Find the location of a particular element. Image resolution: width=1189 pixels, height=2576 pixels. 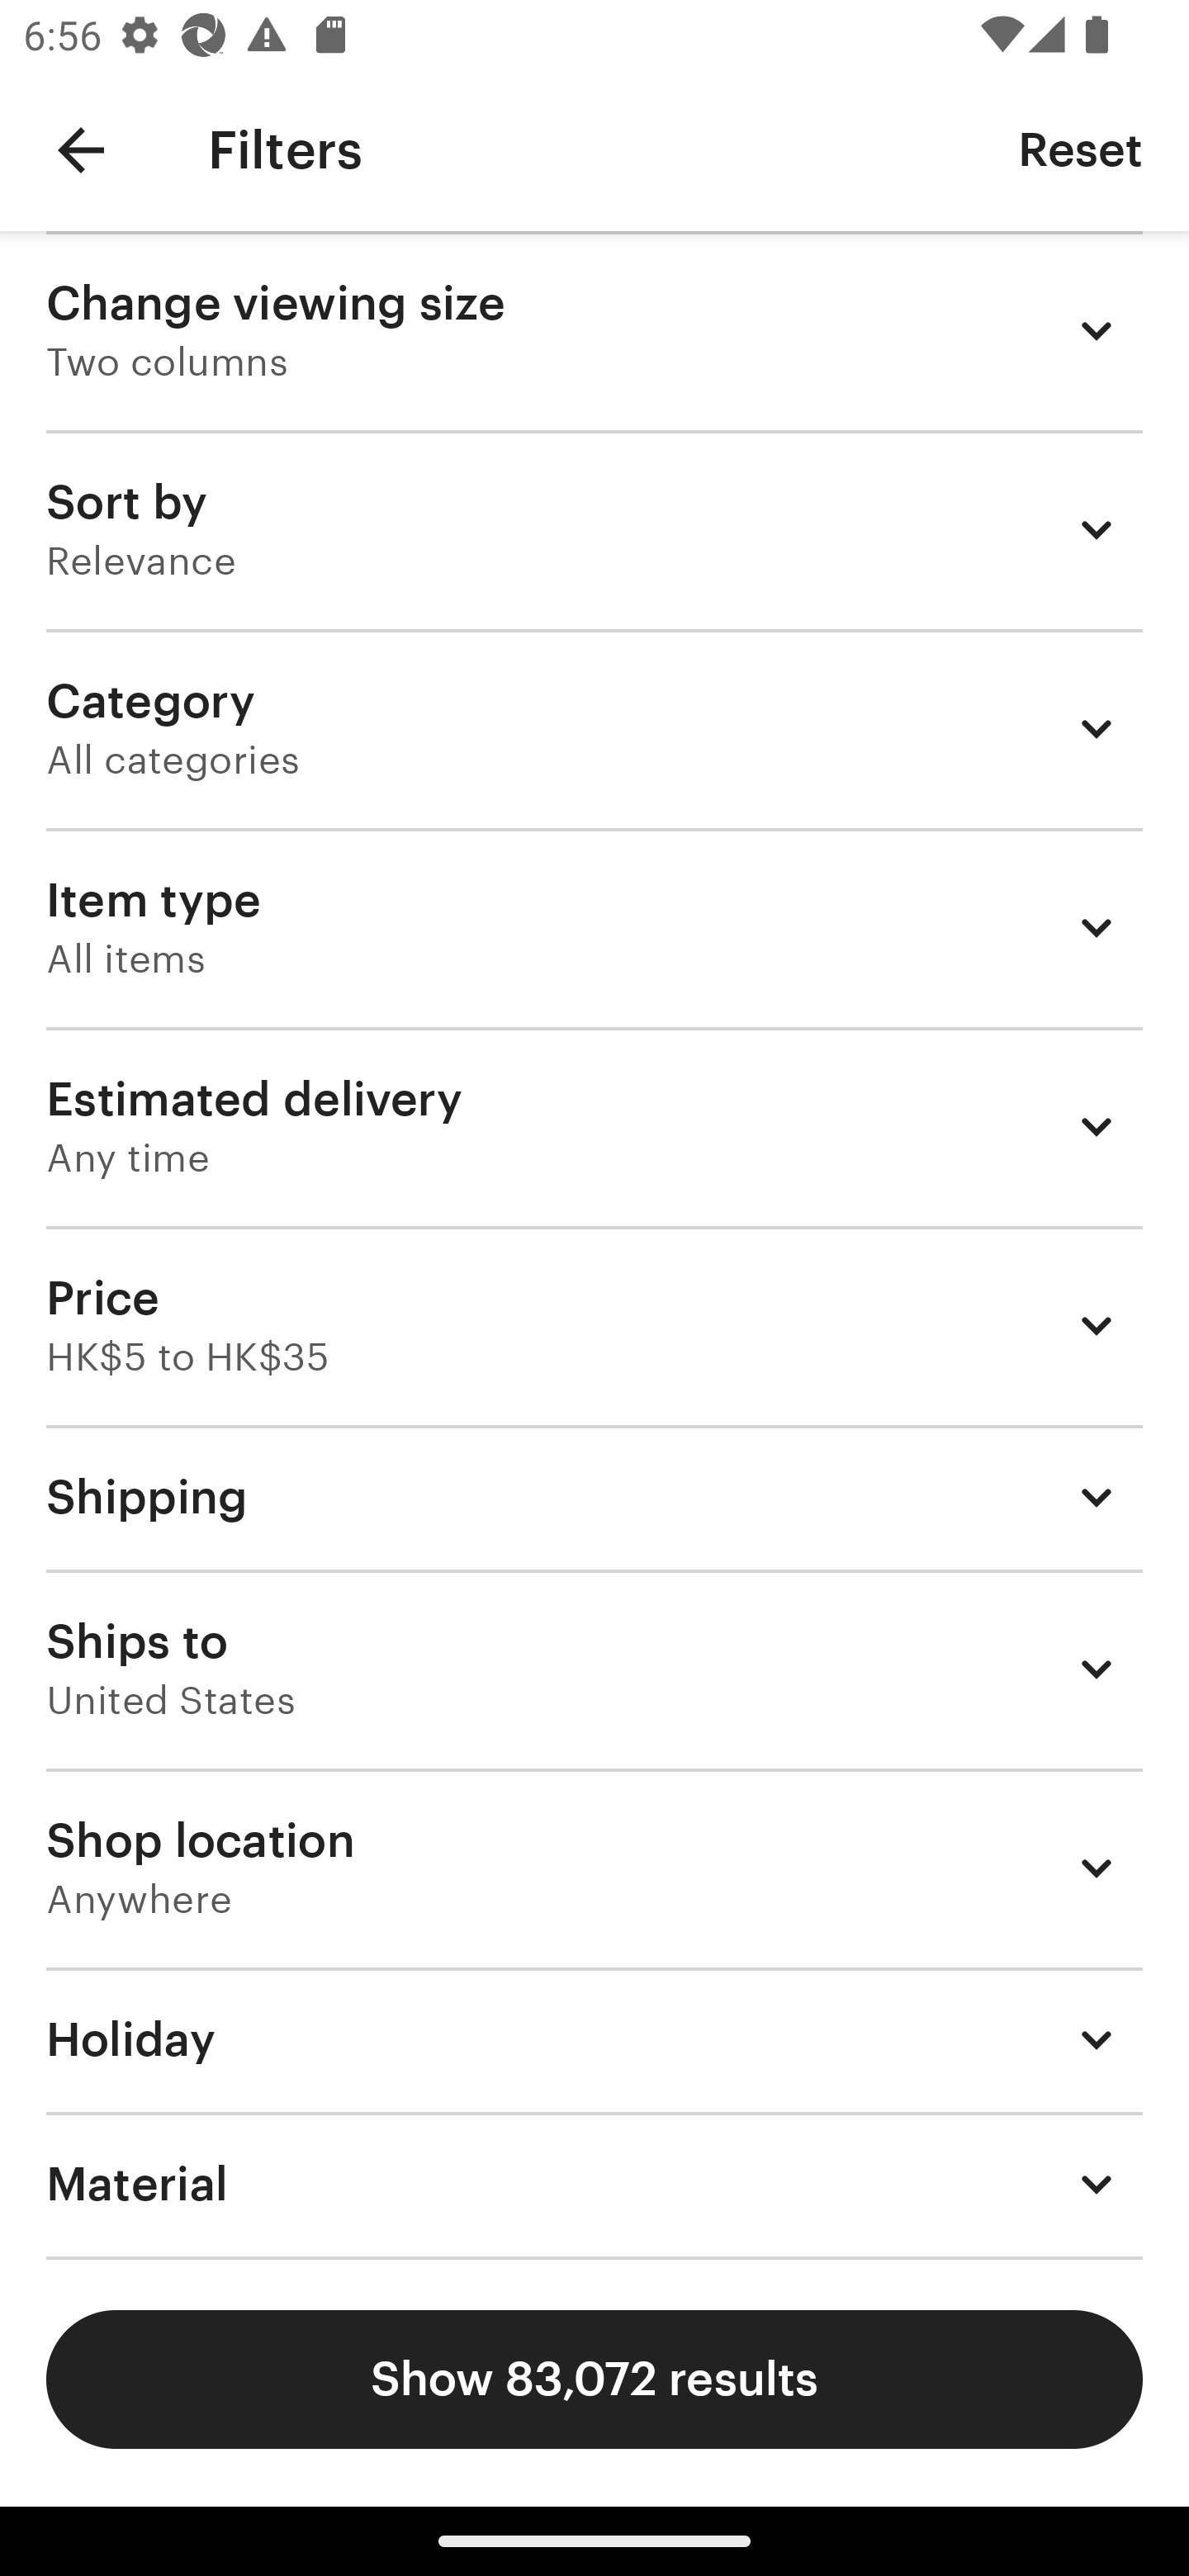

Item type All items is located at coordinates (594, 926).